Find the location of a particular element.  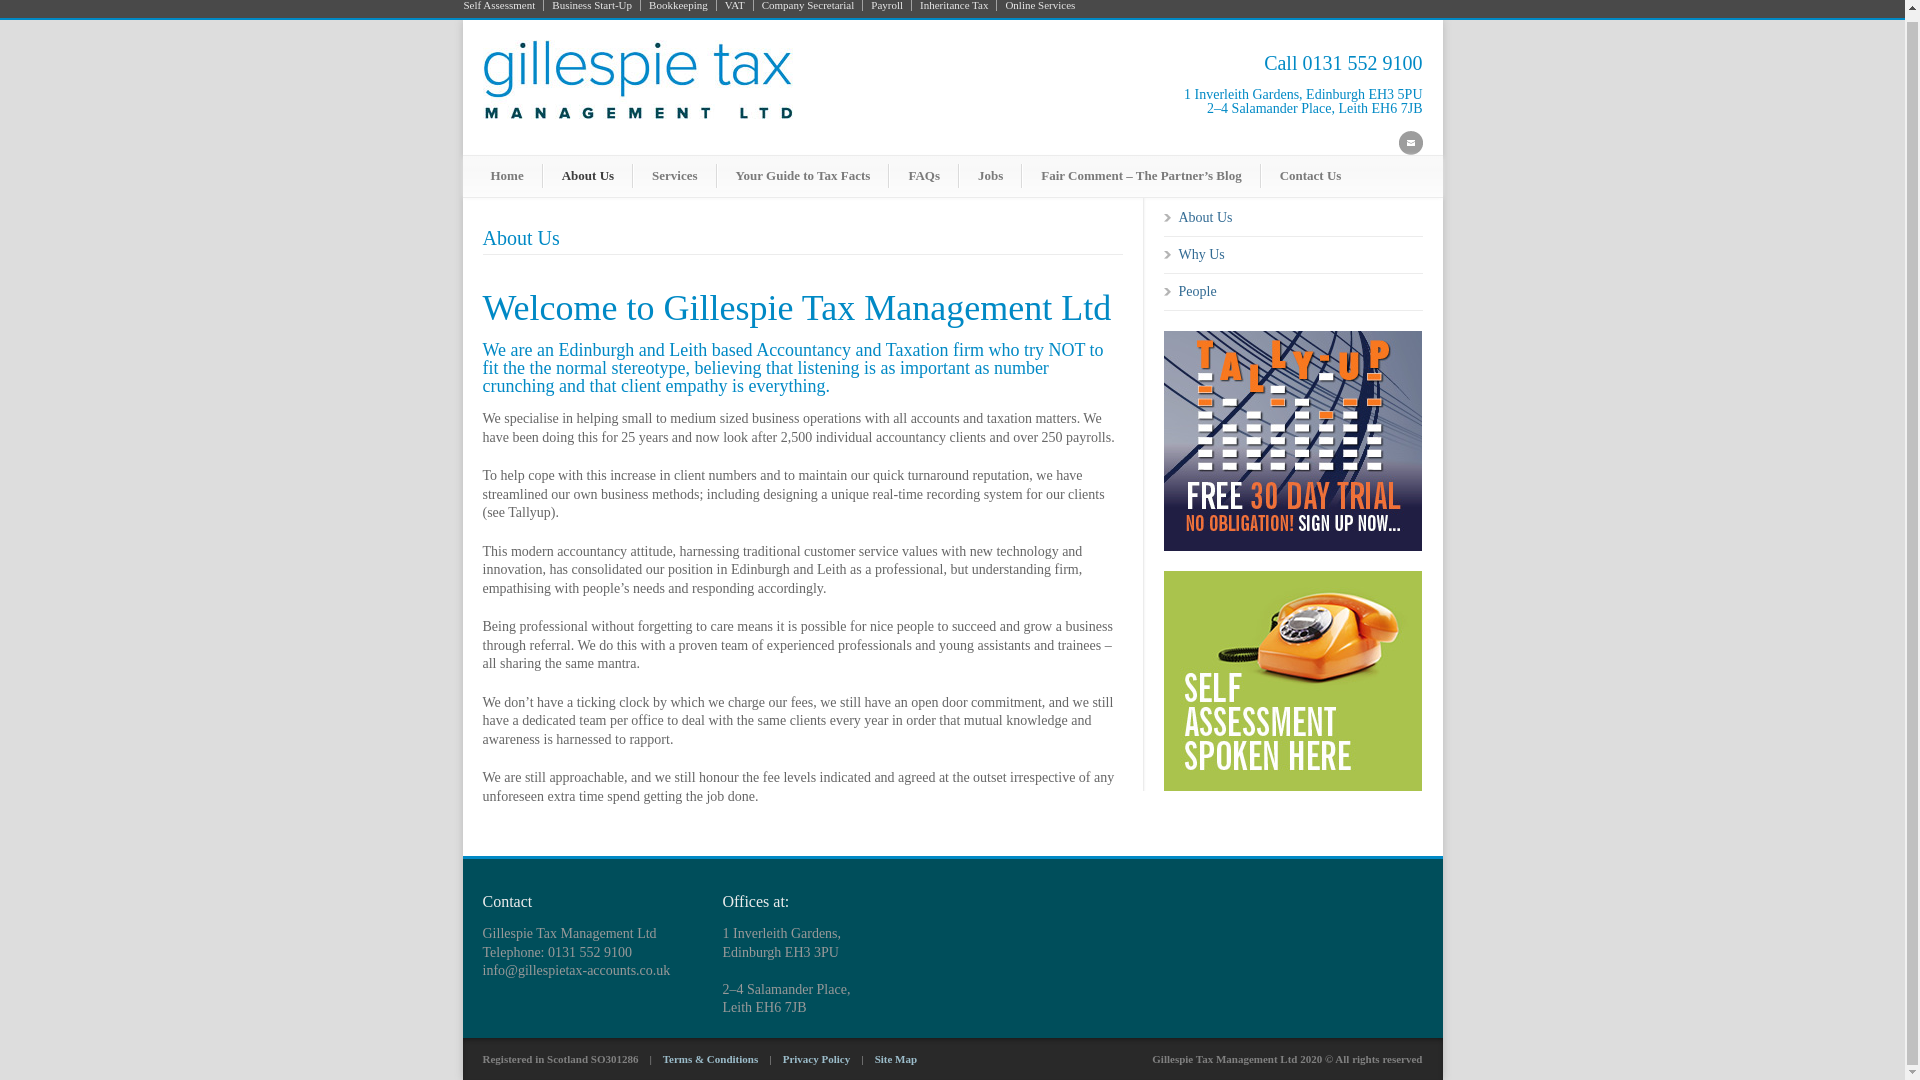

People is located at coordinates (1196, 292).